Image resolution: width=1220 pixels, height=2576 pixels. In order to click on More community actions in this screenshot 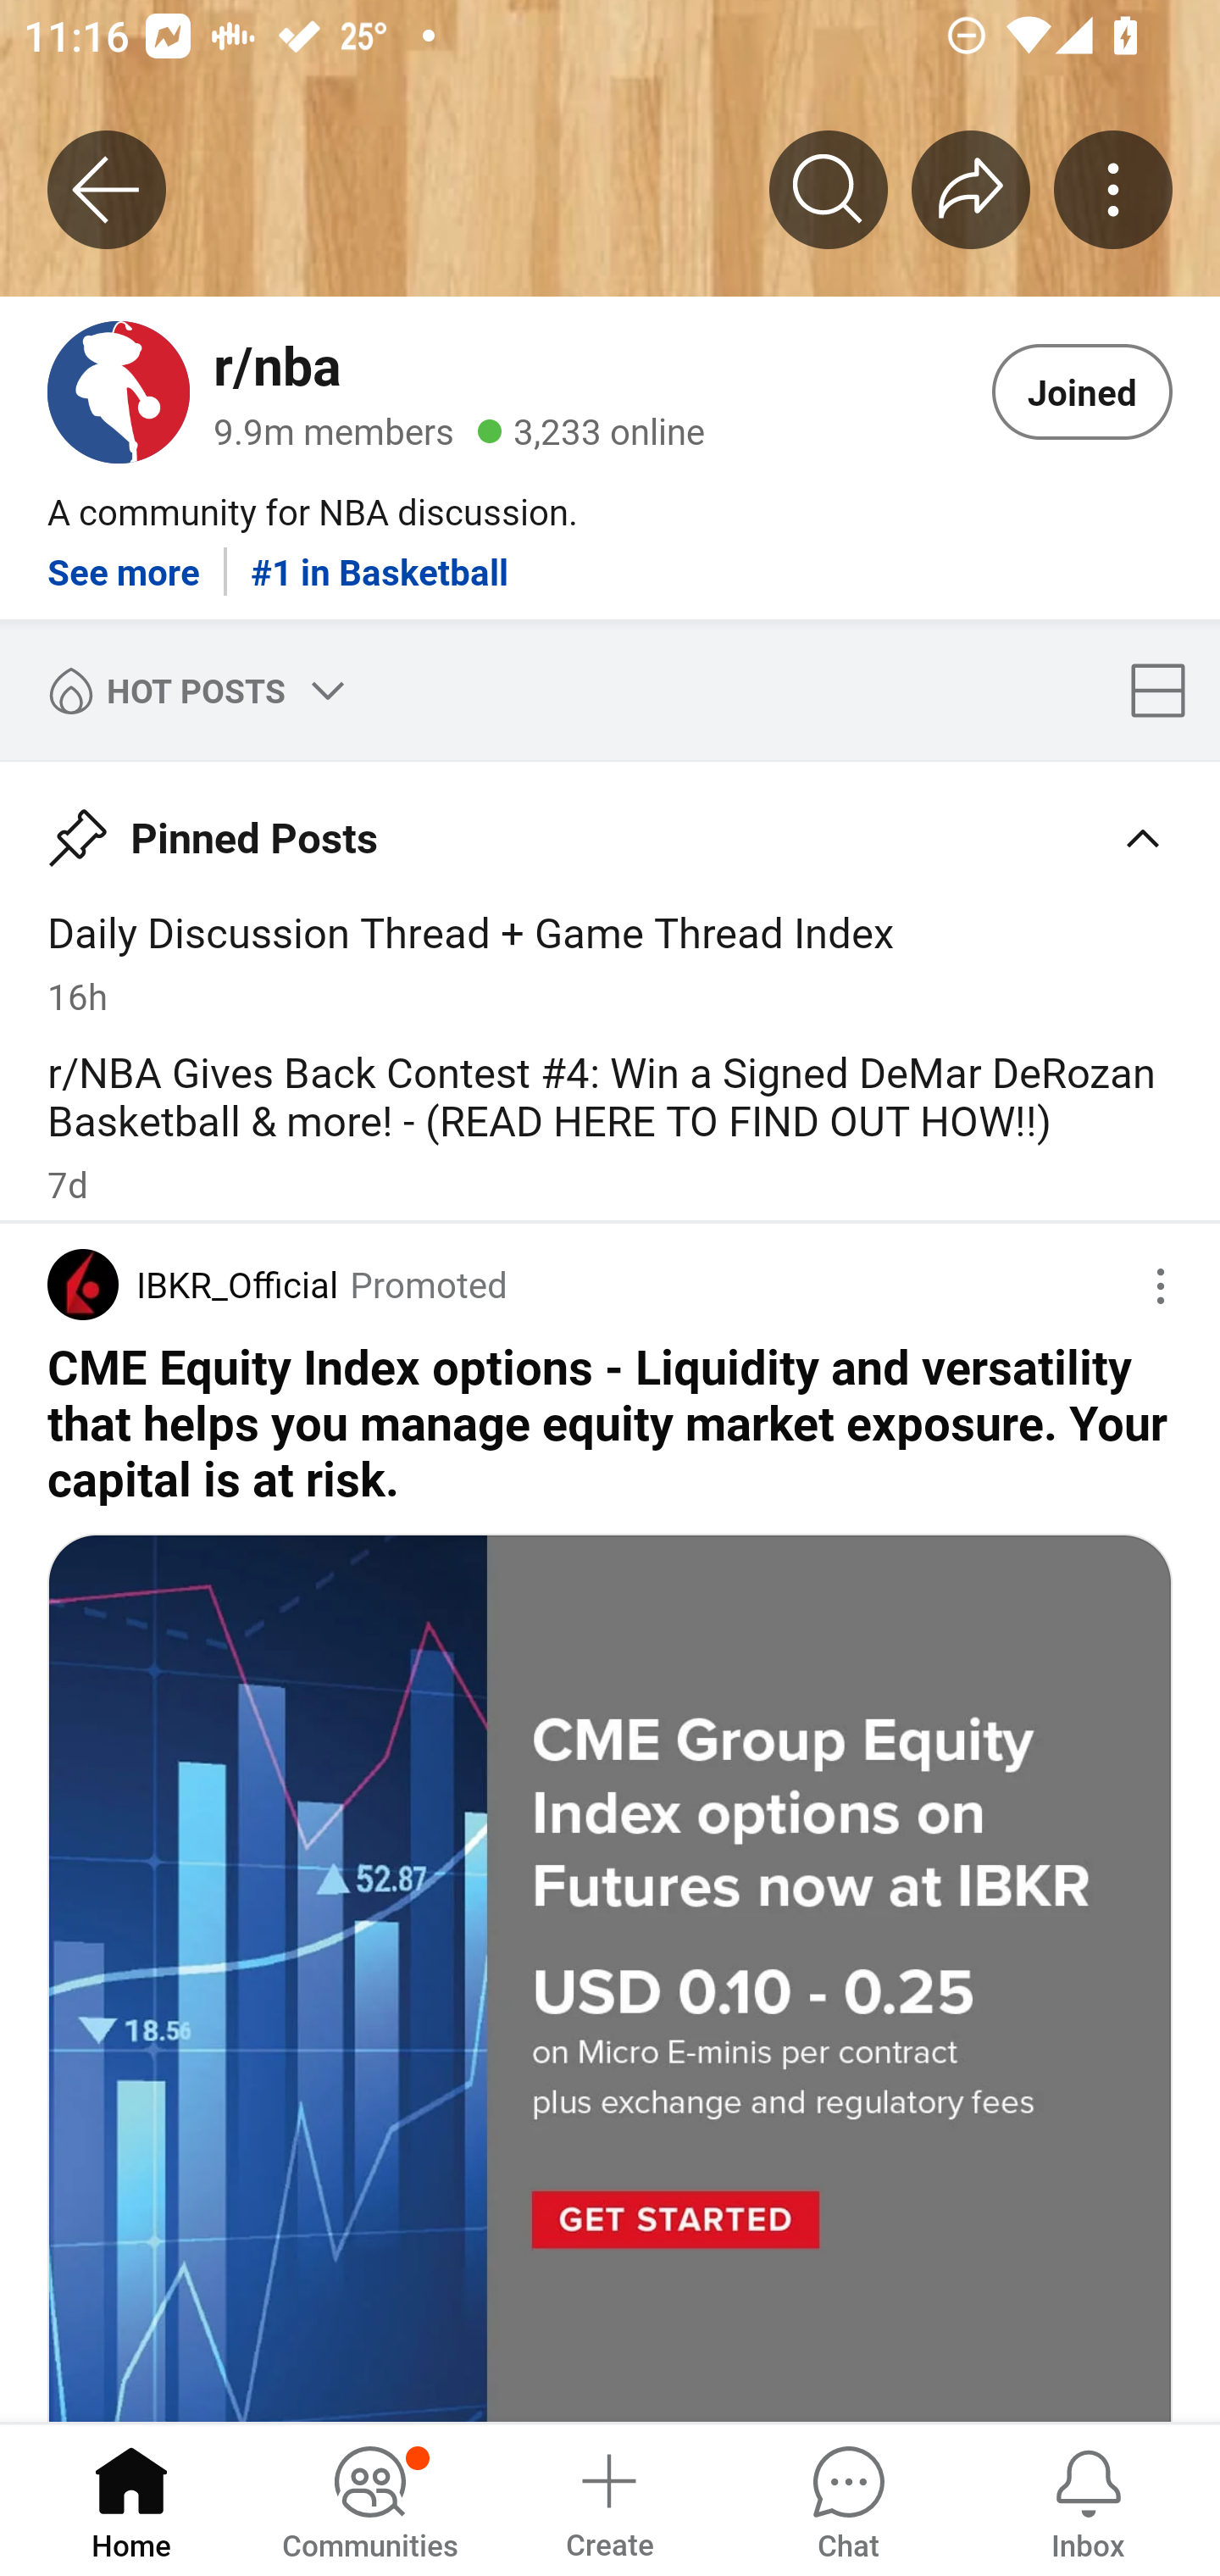, I will do `click(1113, 189)`.